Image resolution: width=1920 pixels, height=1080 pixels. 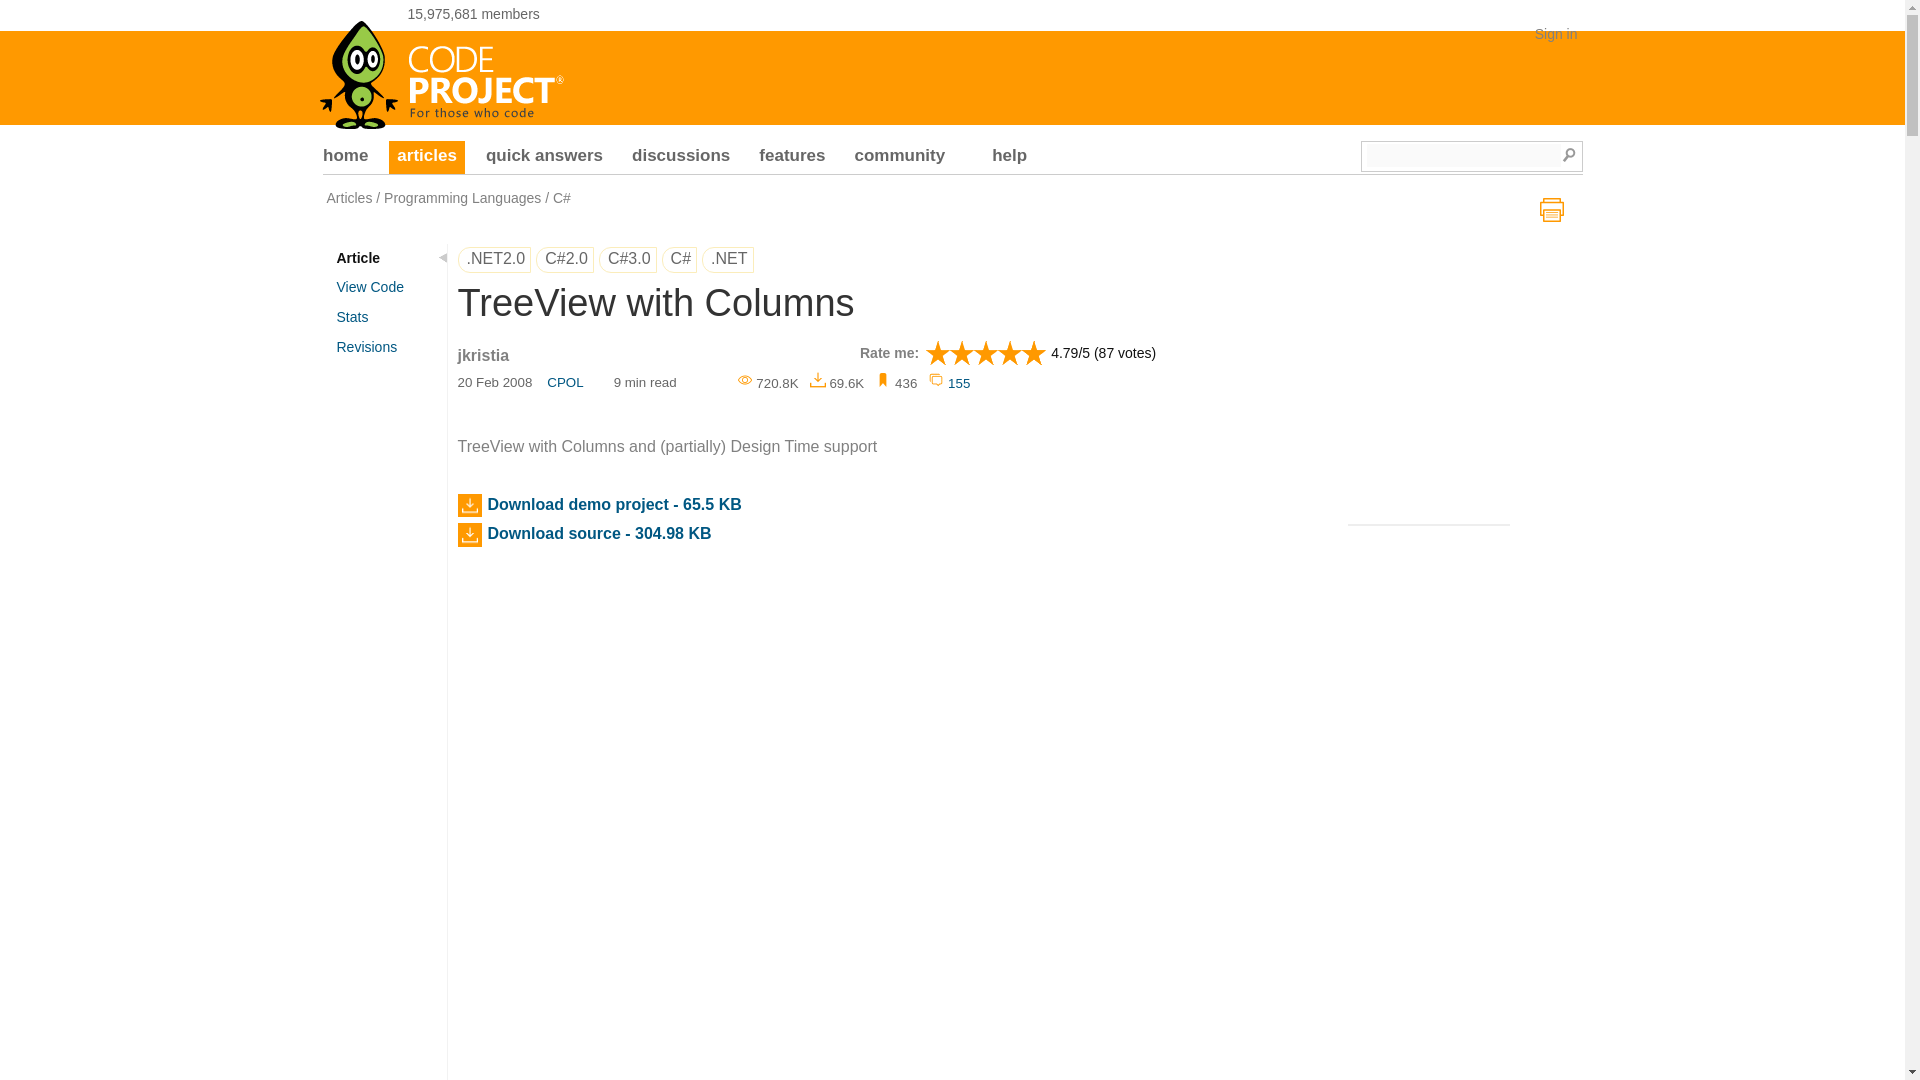 What do you see at coordinates (768, 382) in the screenshot?
I see `Views` at bounding box center [768, 382].